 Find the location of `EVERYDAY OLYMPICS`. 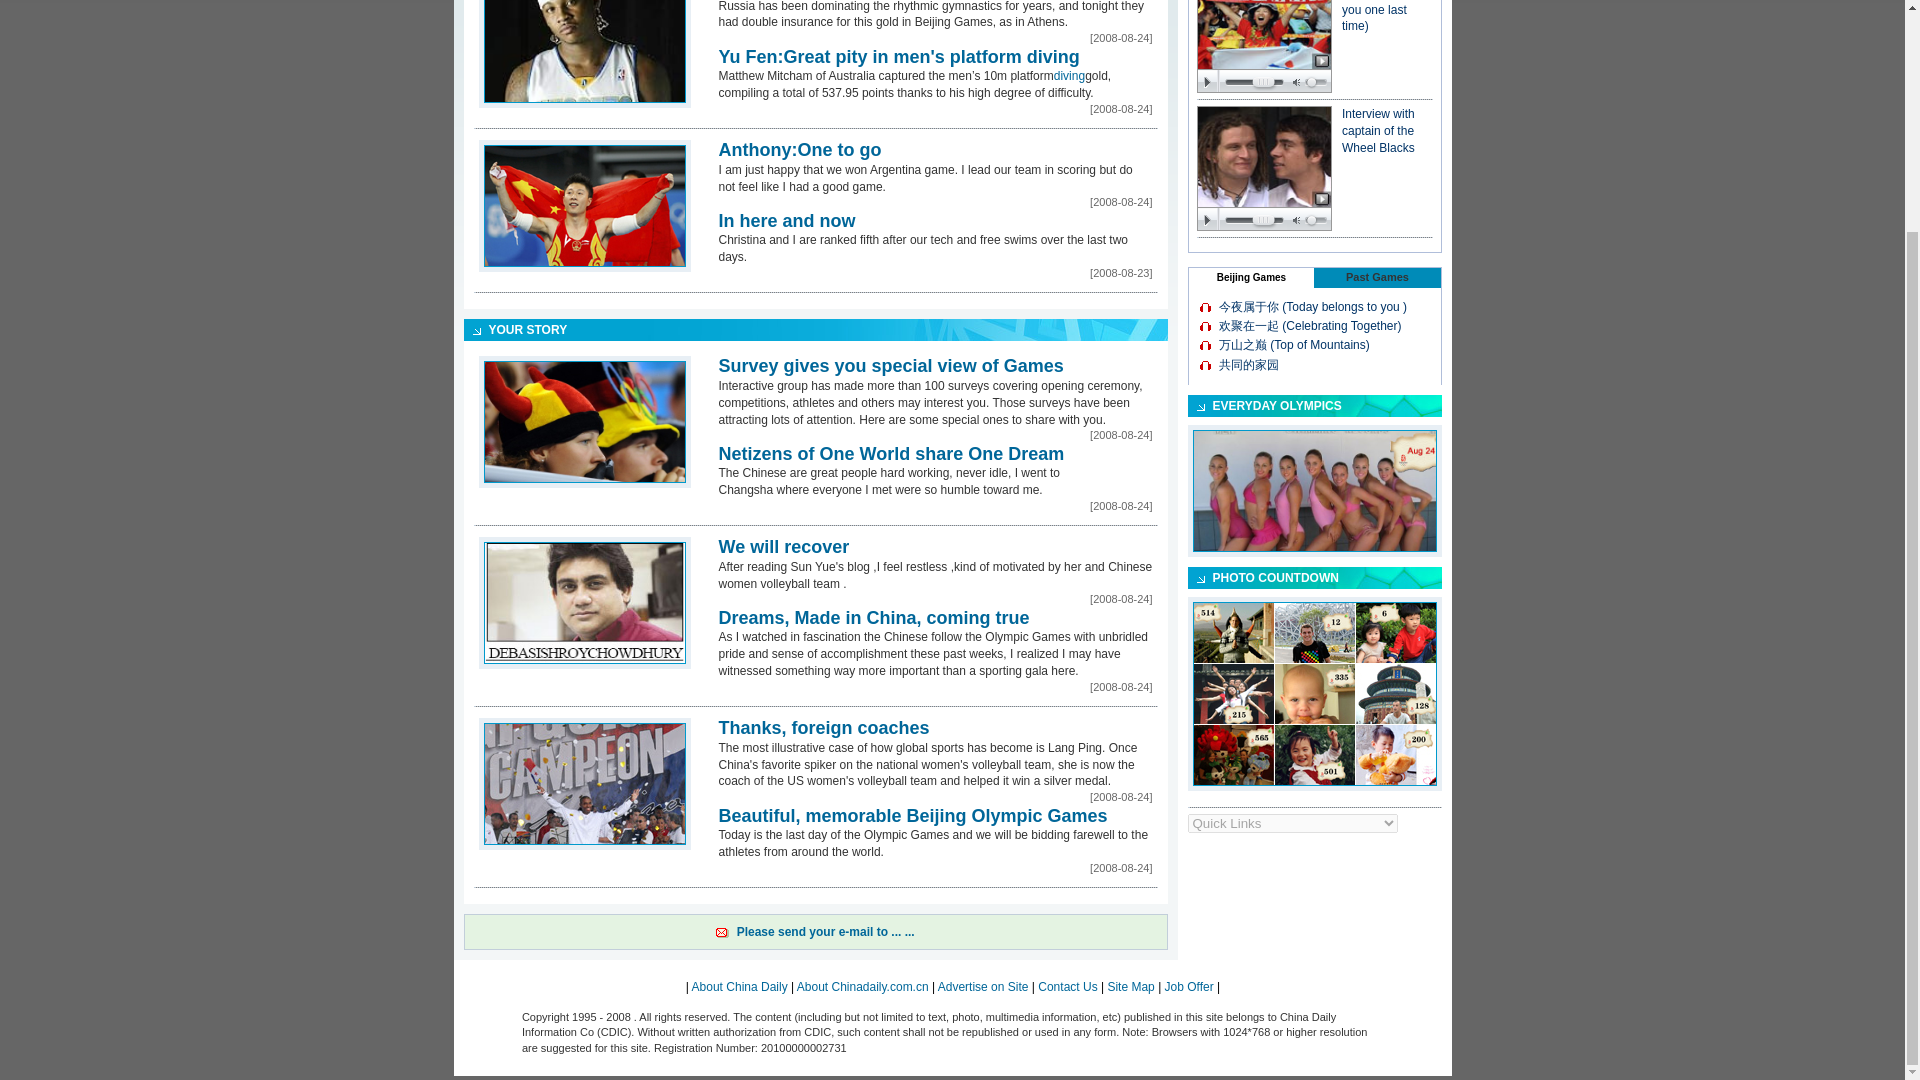

EVERYDAY OLYMPICS is located at coordinates (1276, 405).